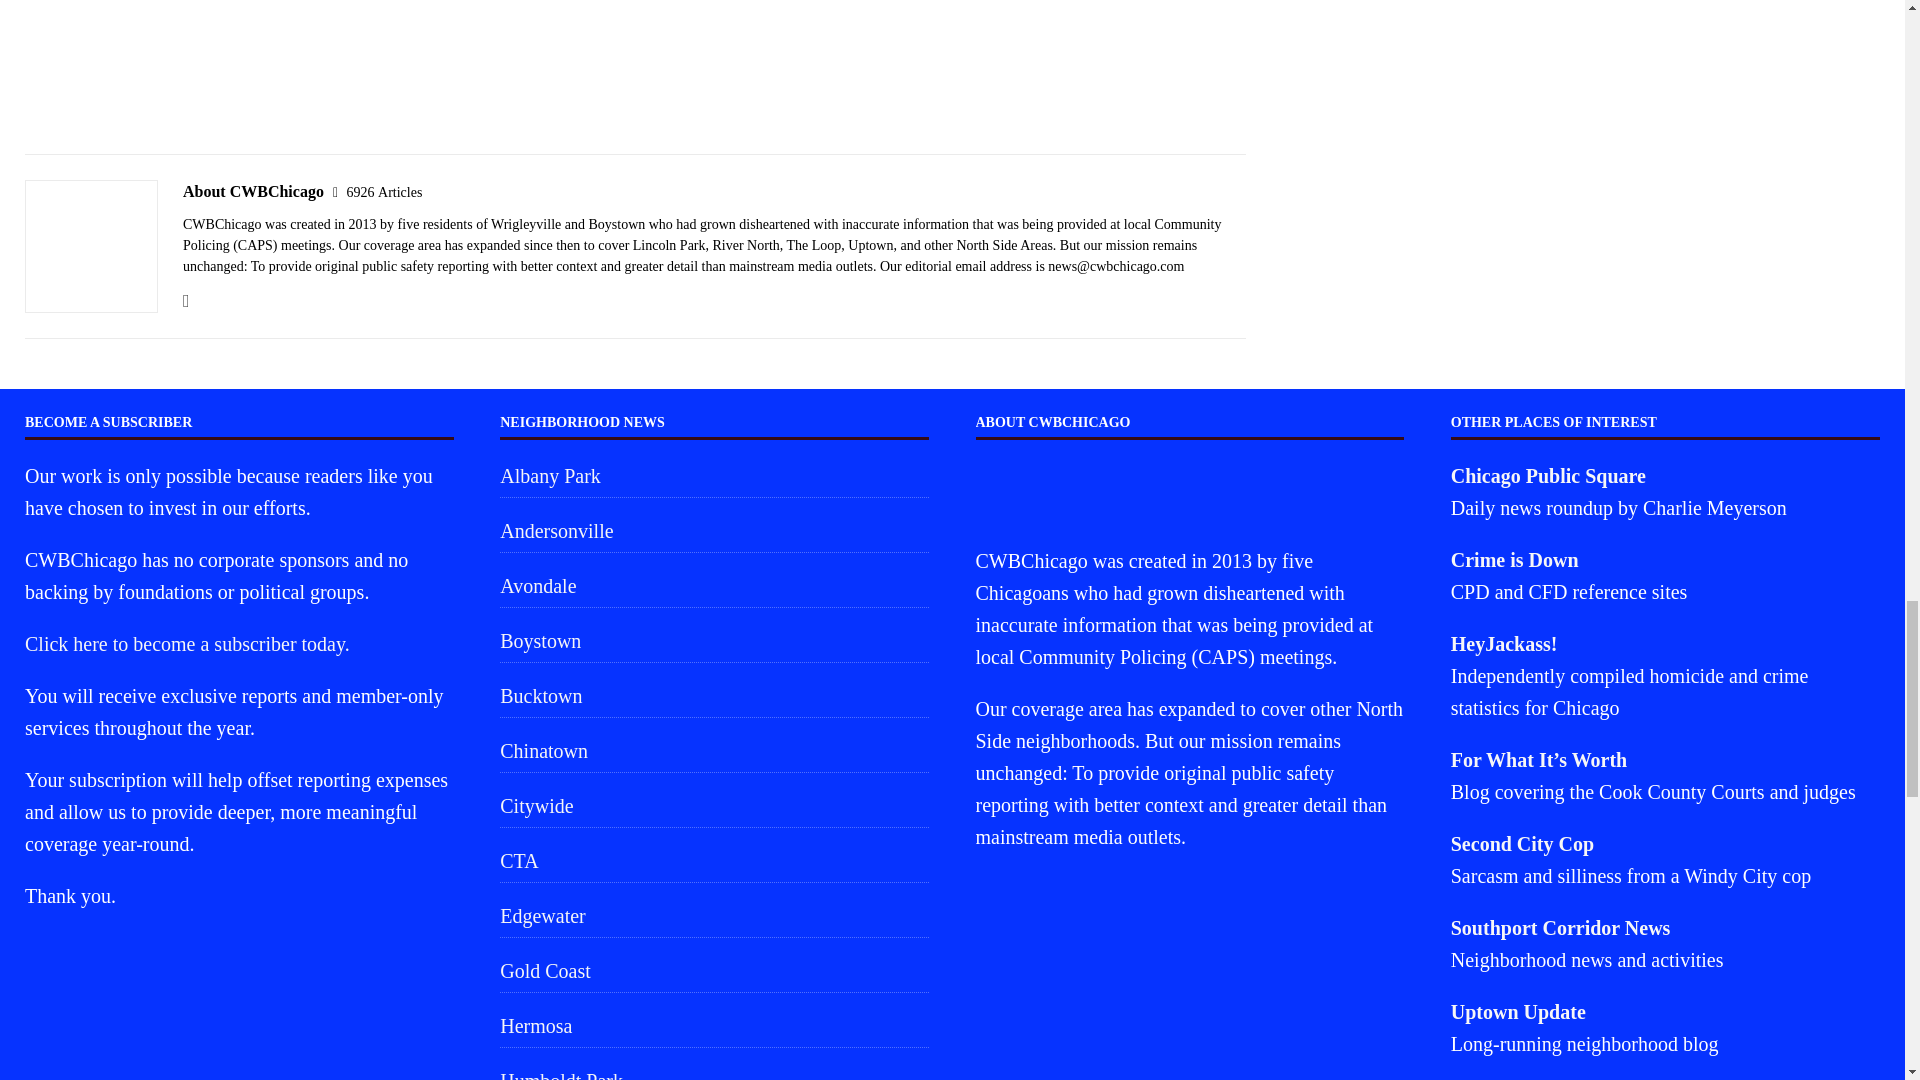  I want to click on Chinatown, so click(714, 751).